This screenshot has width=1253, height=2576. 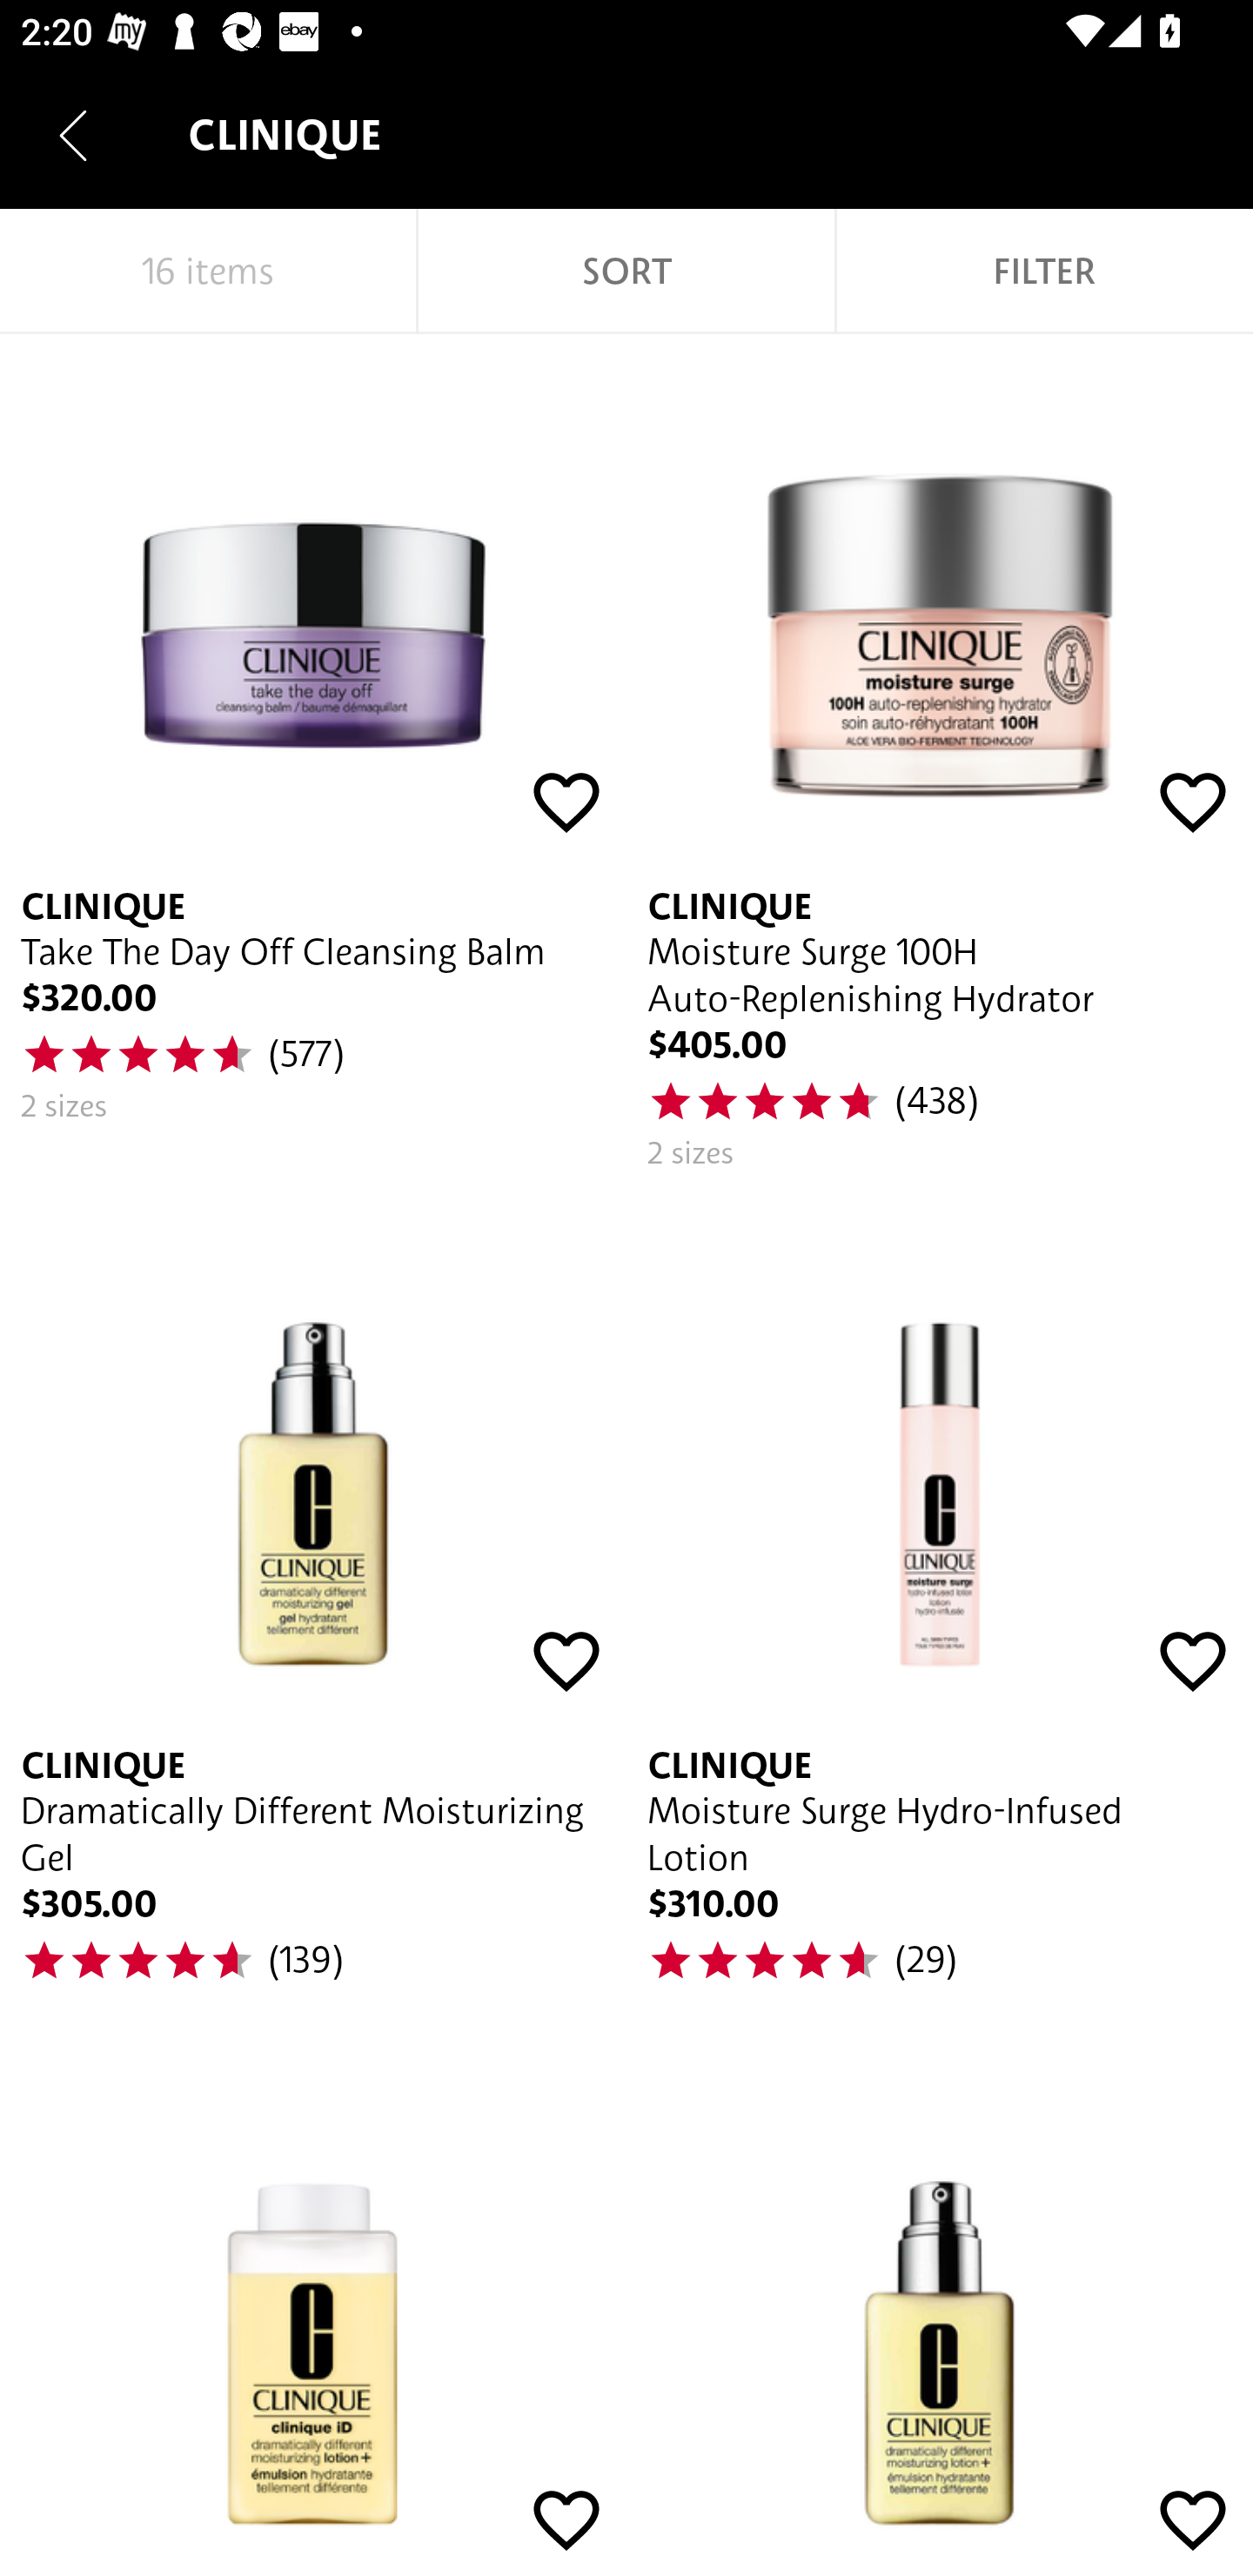 I want to click on Navigate up, so click(x=73, y=135).